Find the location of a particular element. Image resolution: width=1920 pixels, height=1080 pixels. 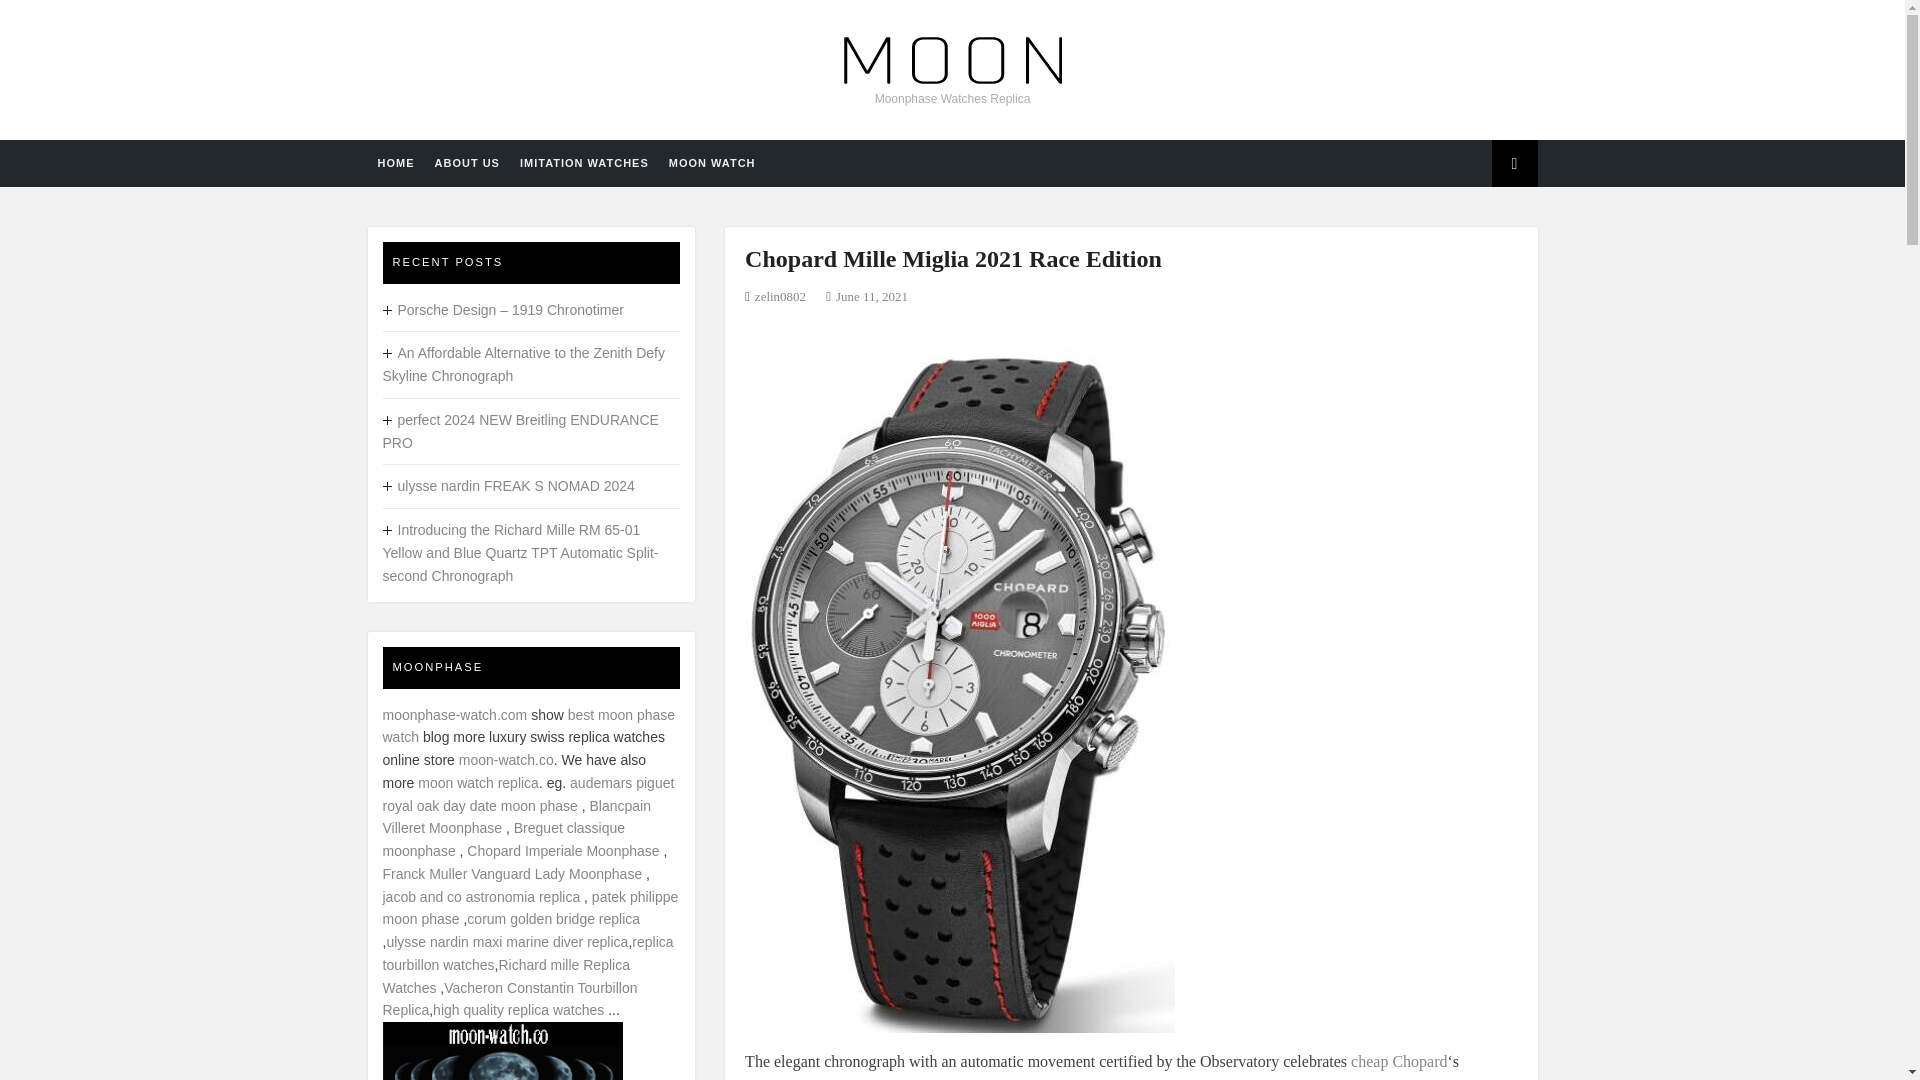

cheap Chopard is located at coordinates (1399, 1060).